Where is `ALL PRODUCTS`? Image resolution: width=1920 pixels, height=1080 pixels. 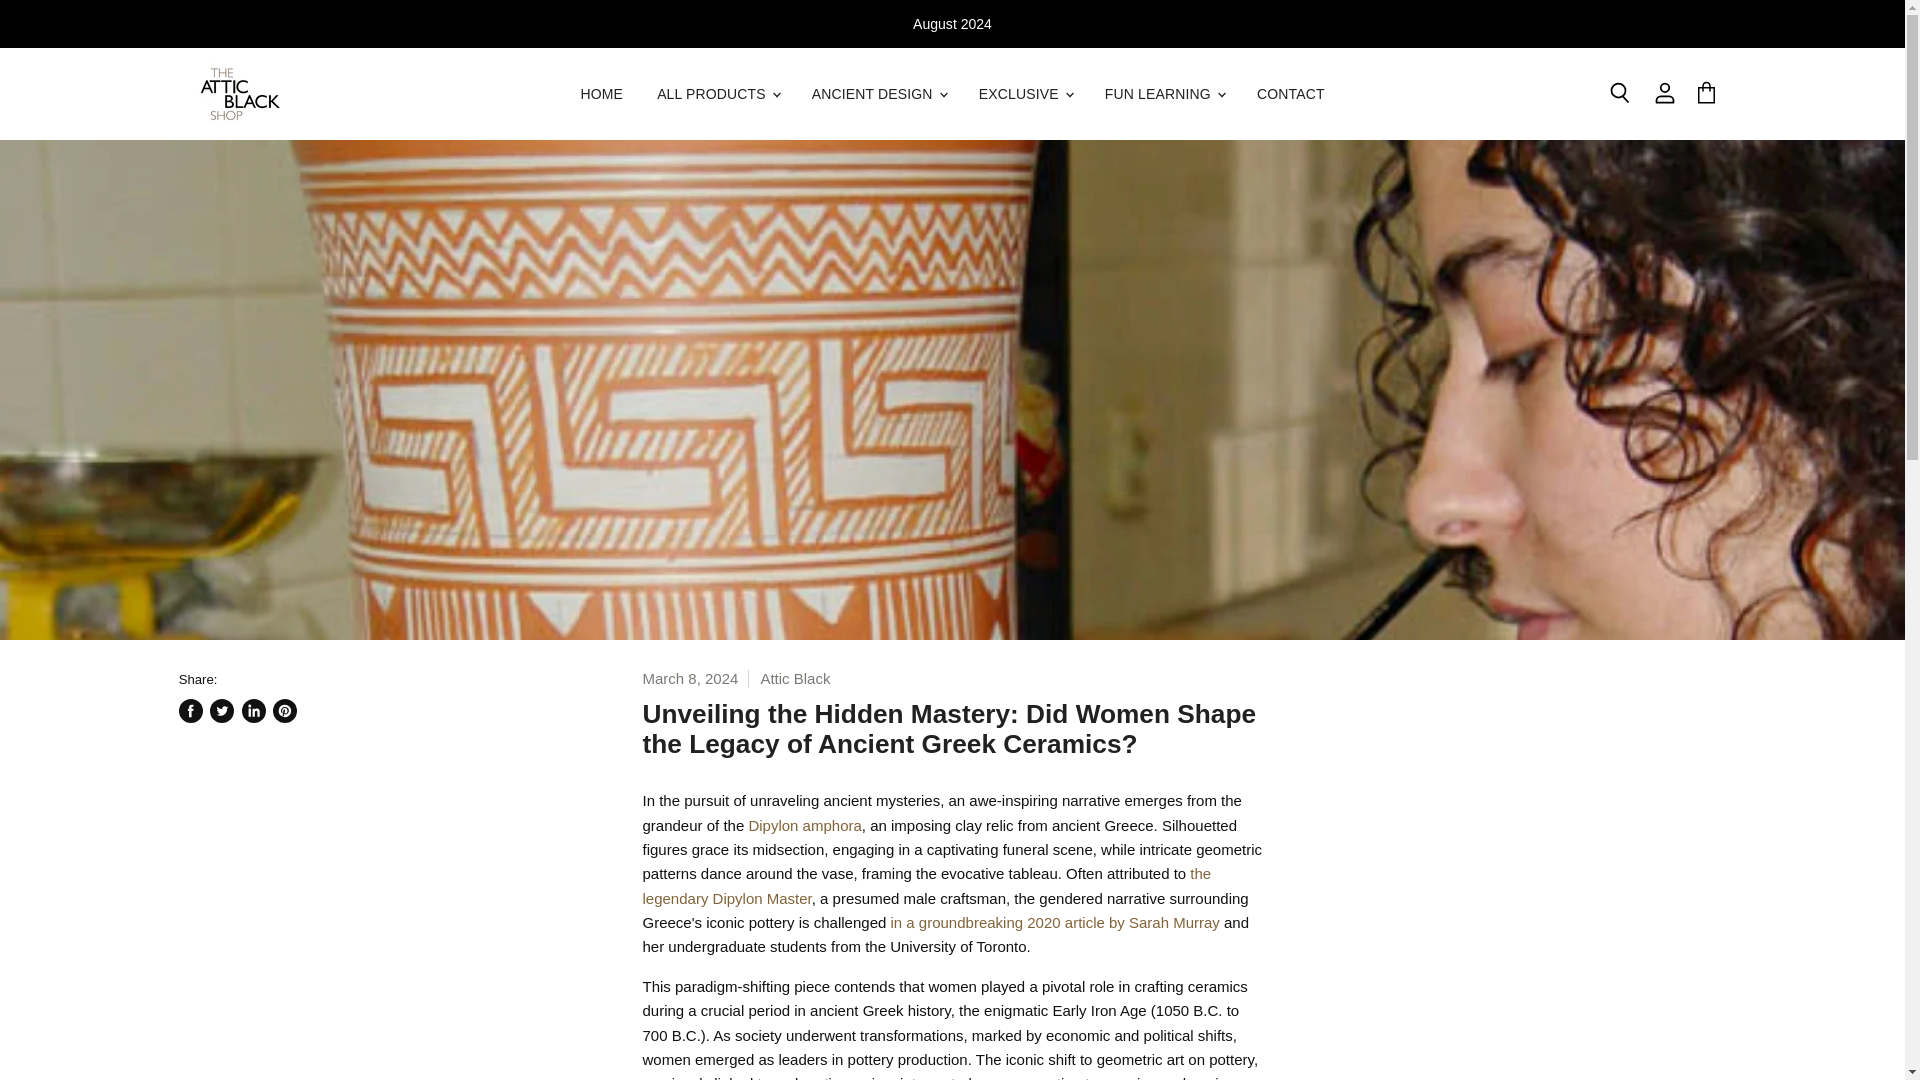
ALL PRODUCTS is located at coordinates (716, 94).